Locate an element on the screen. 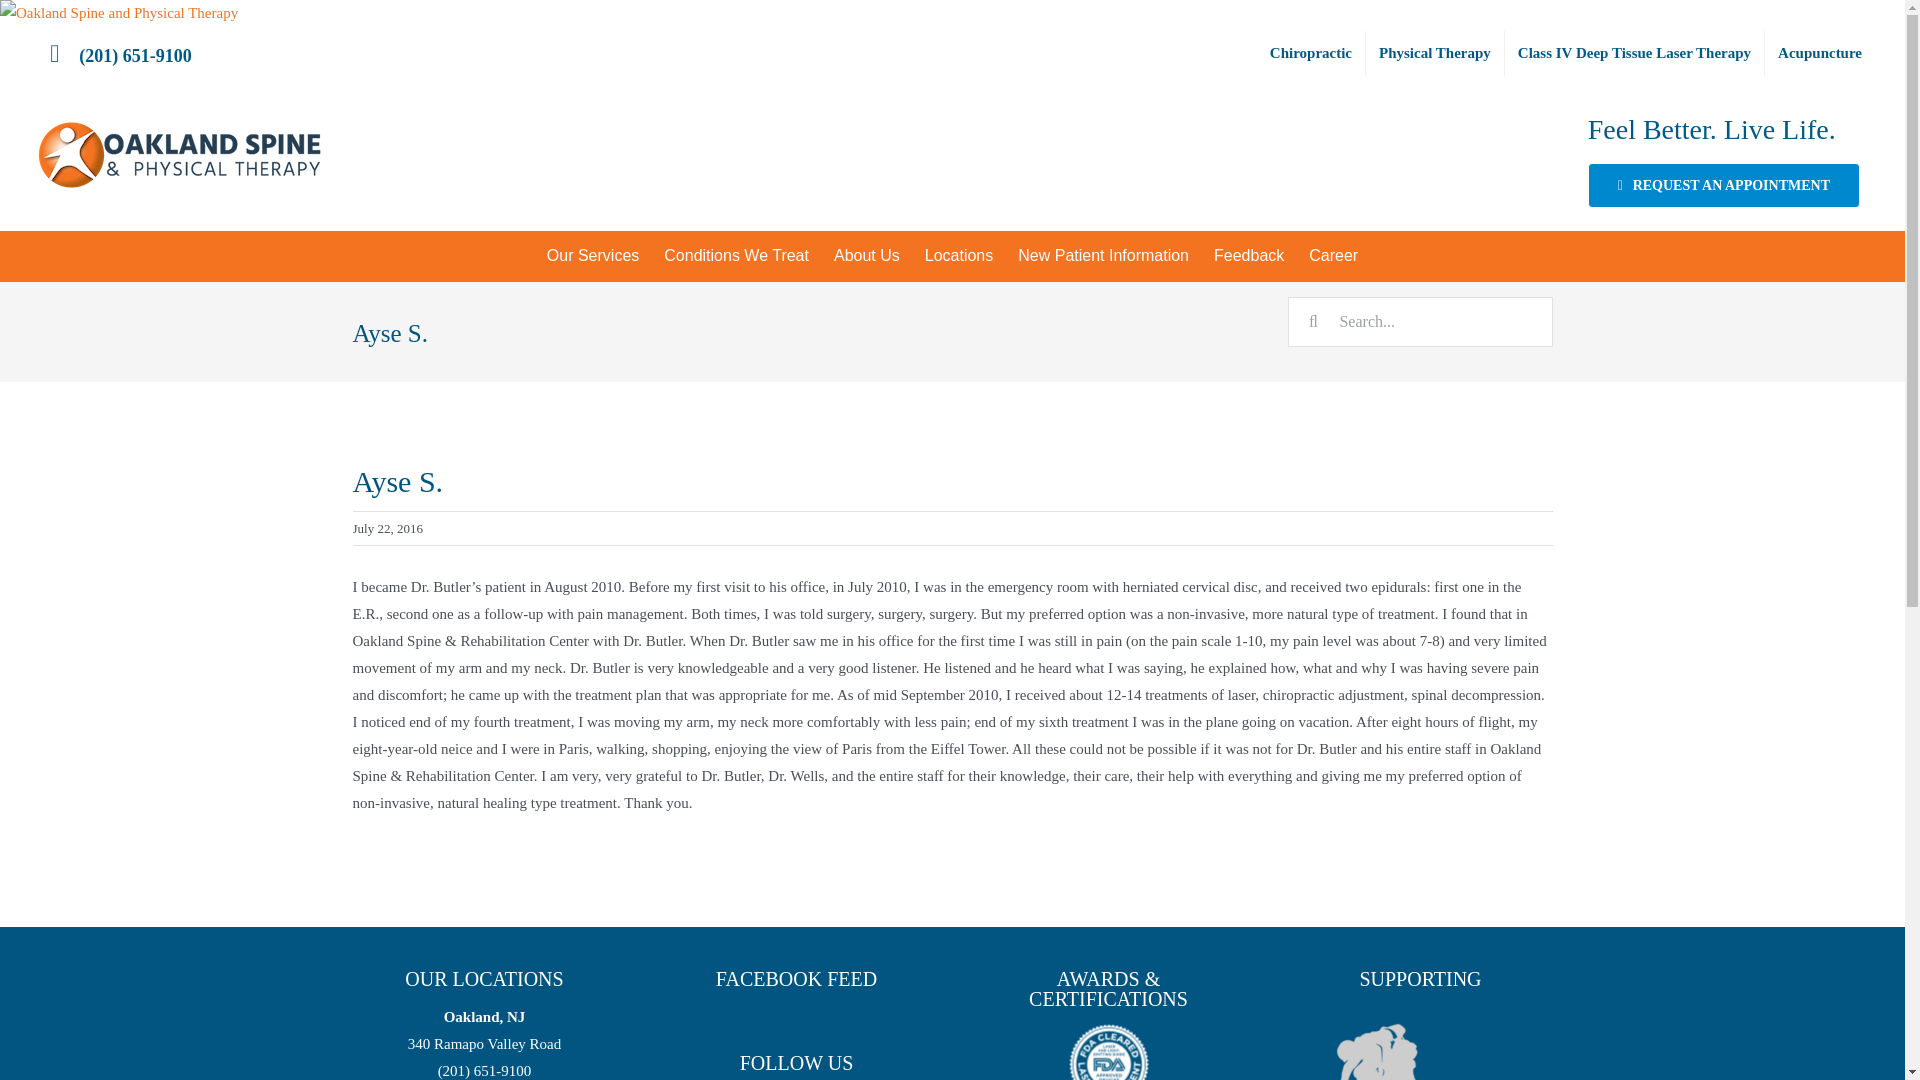 The height and width of the screenshot is (1080, 1920). Chiropractic is located at coordinates (1311, 52).